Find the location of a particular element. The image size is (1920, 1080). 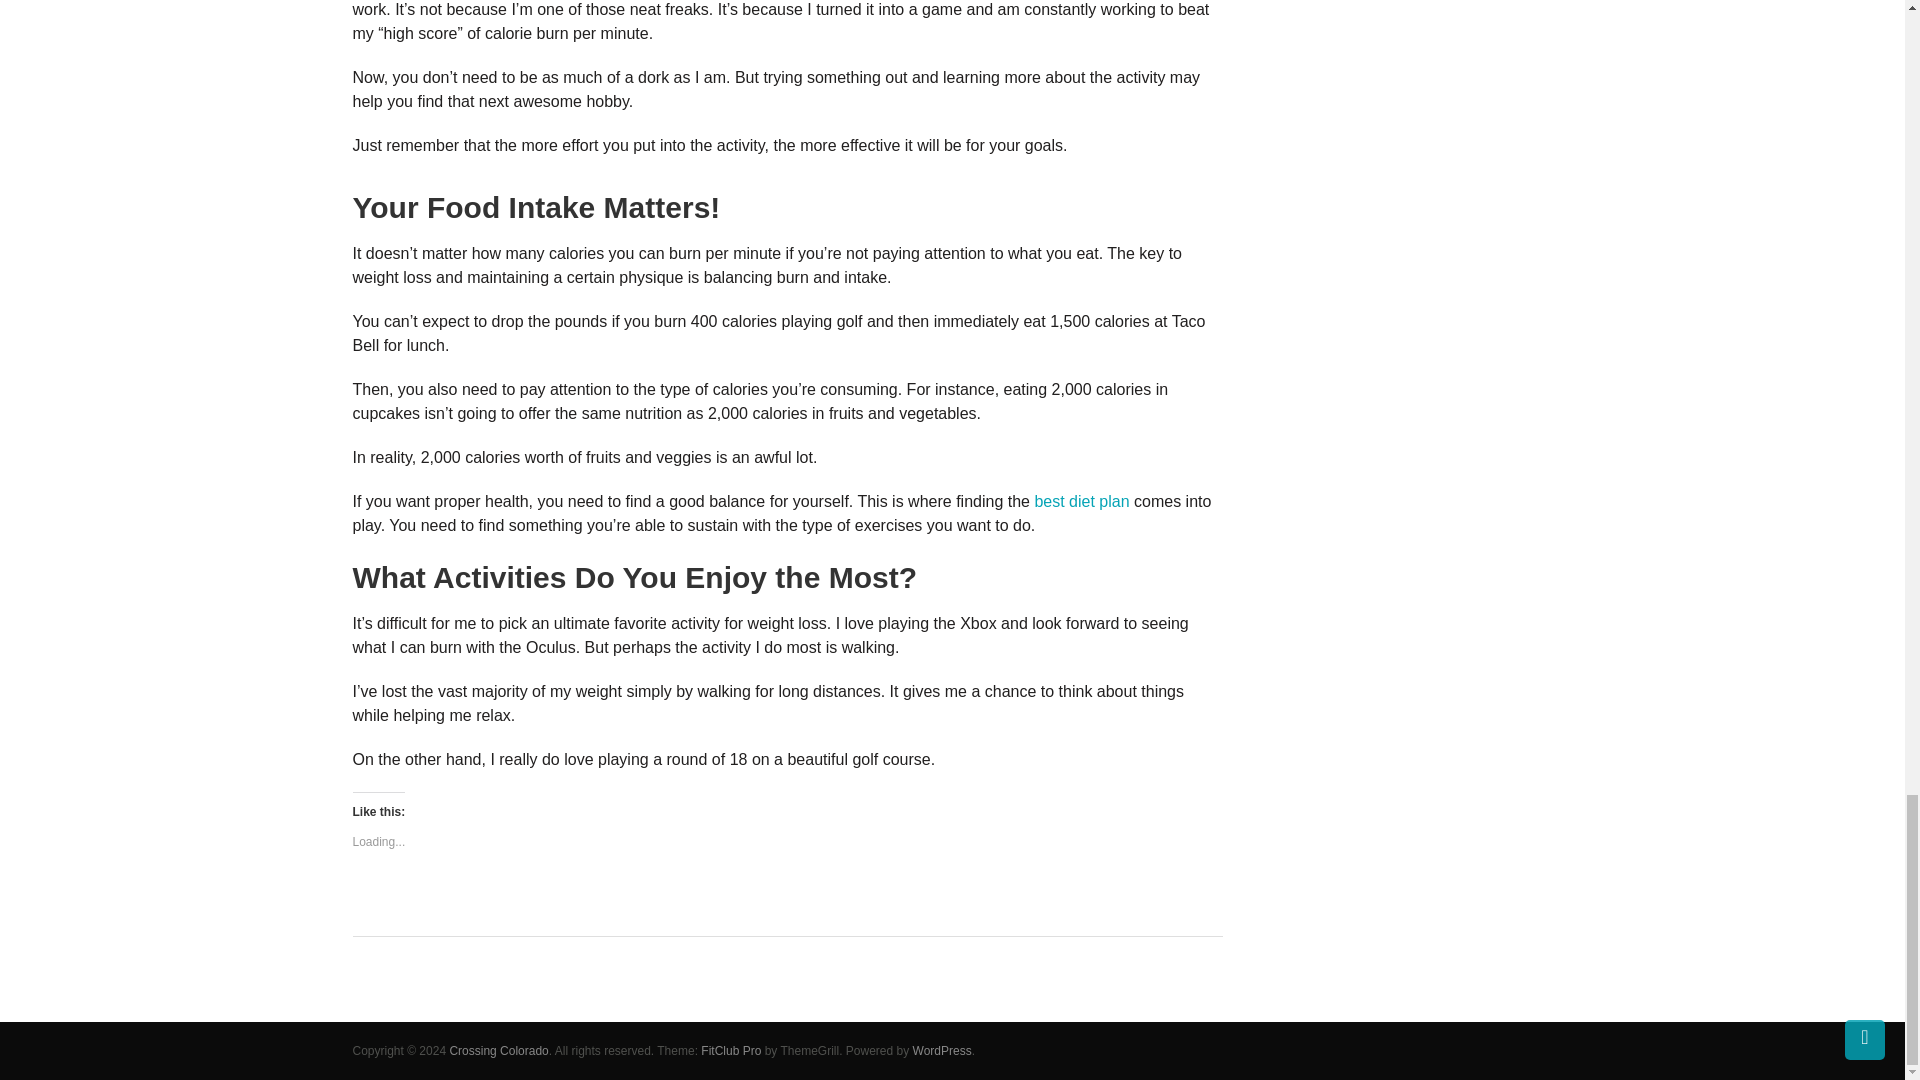

FitClub Pro is located at coordinates (730, 1051).